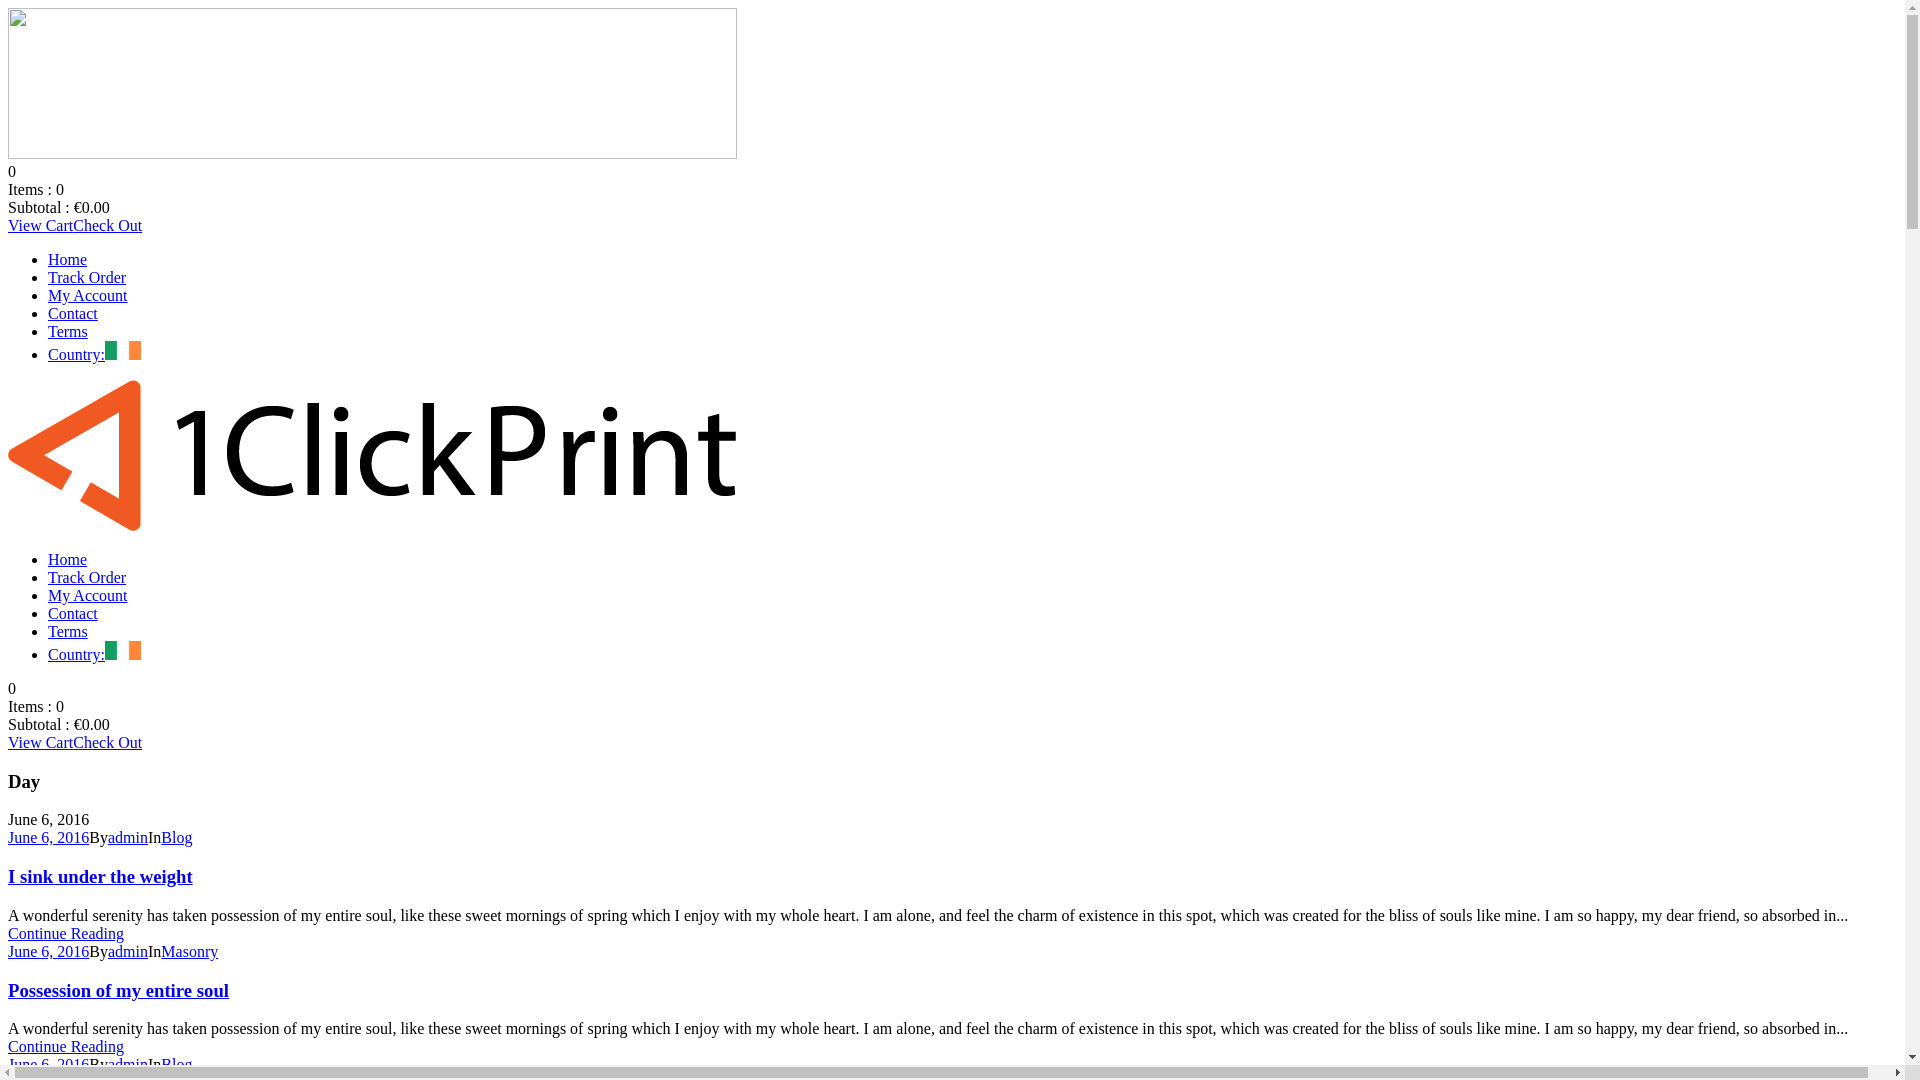 Image resolution: width=1920 pixels, height=1080 pixels. Describe the element at coordinates (128, 952) in the screenshot. I see `admin` at that location.